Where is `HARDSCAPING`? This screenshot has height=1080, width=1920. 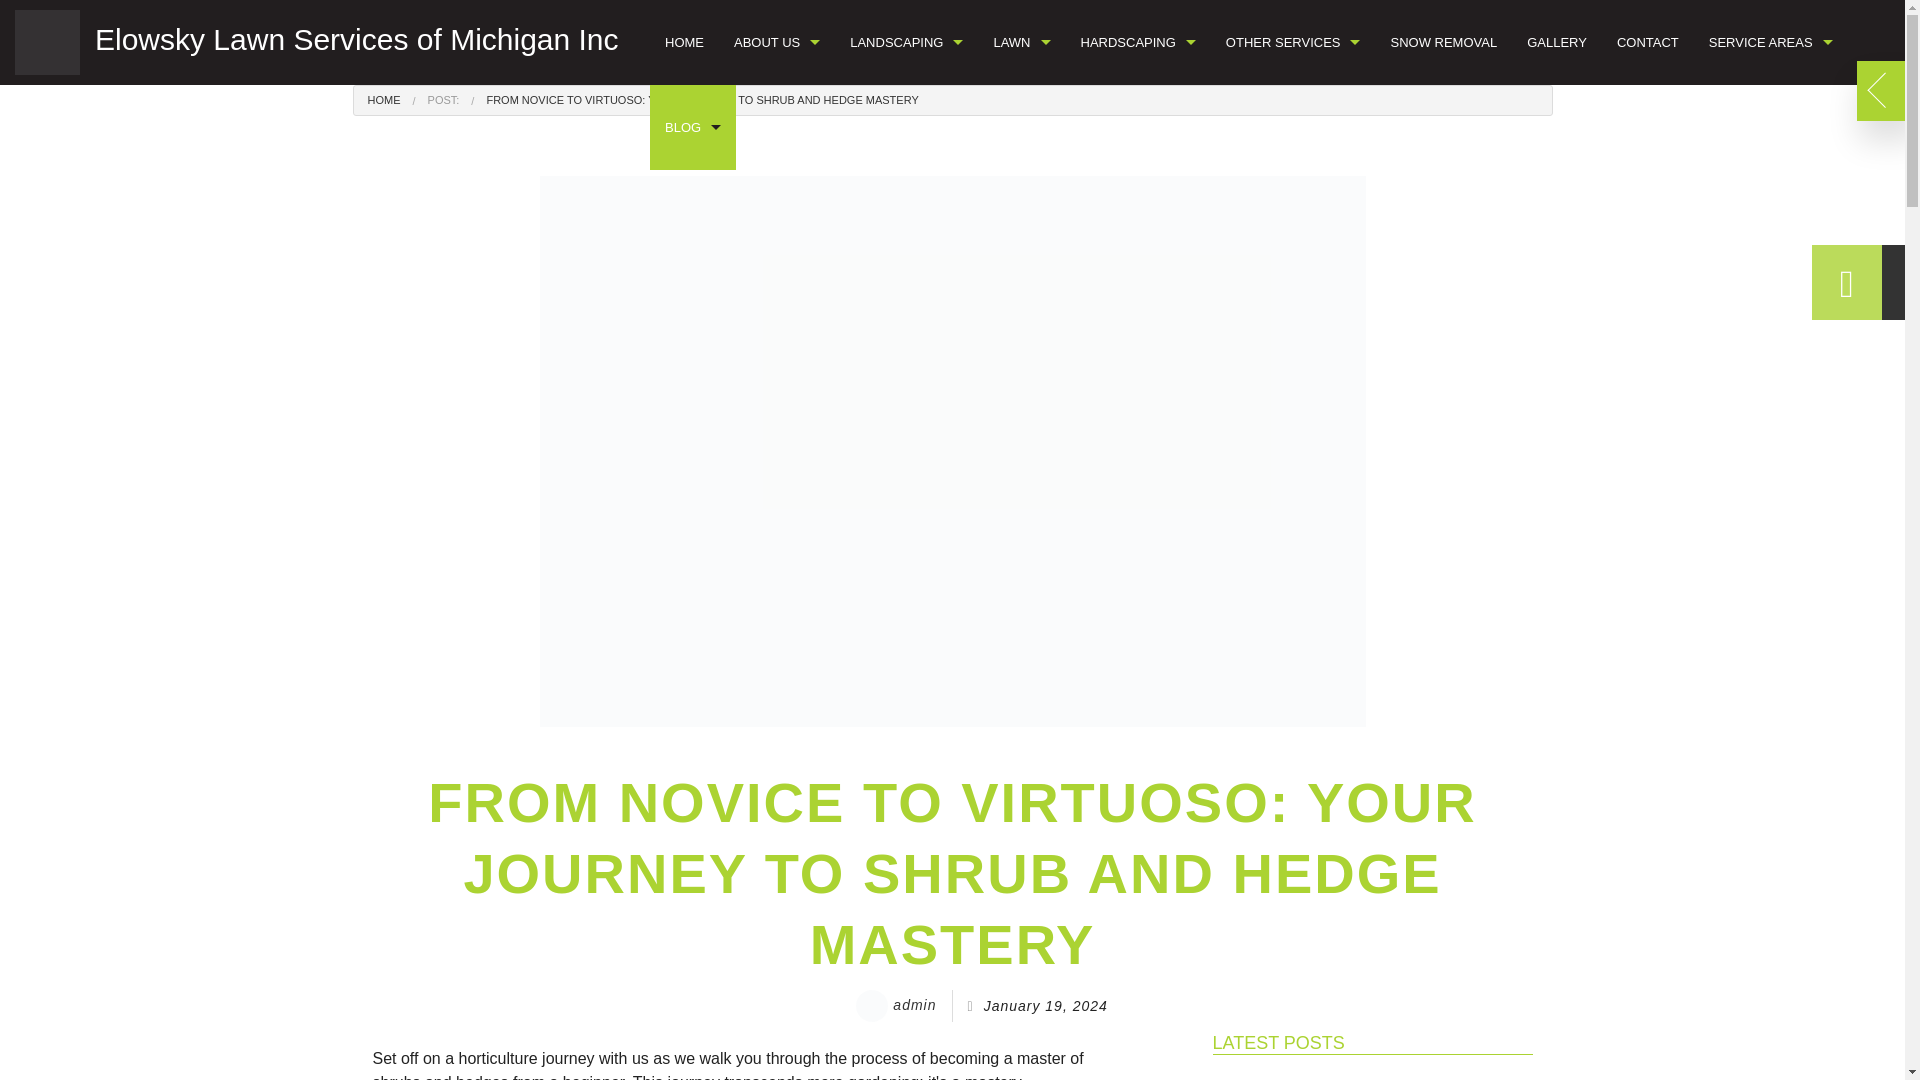
HARDSCAPING is located at coordinates (1138, 42).